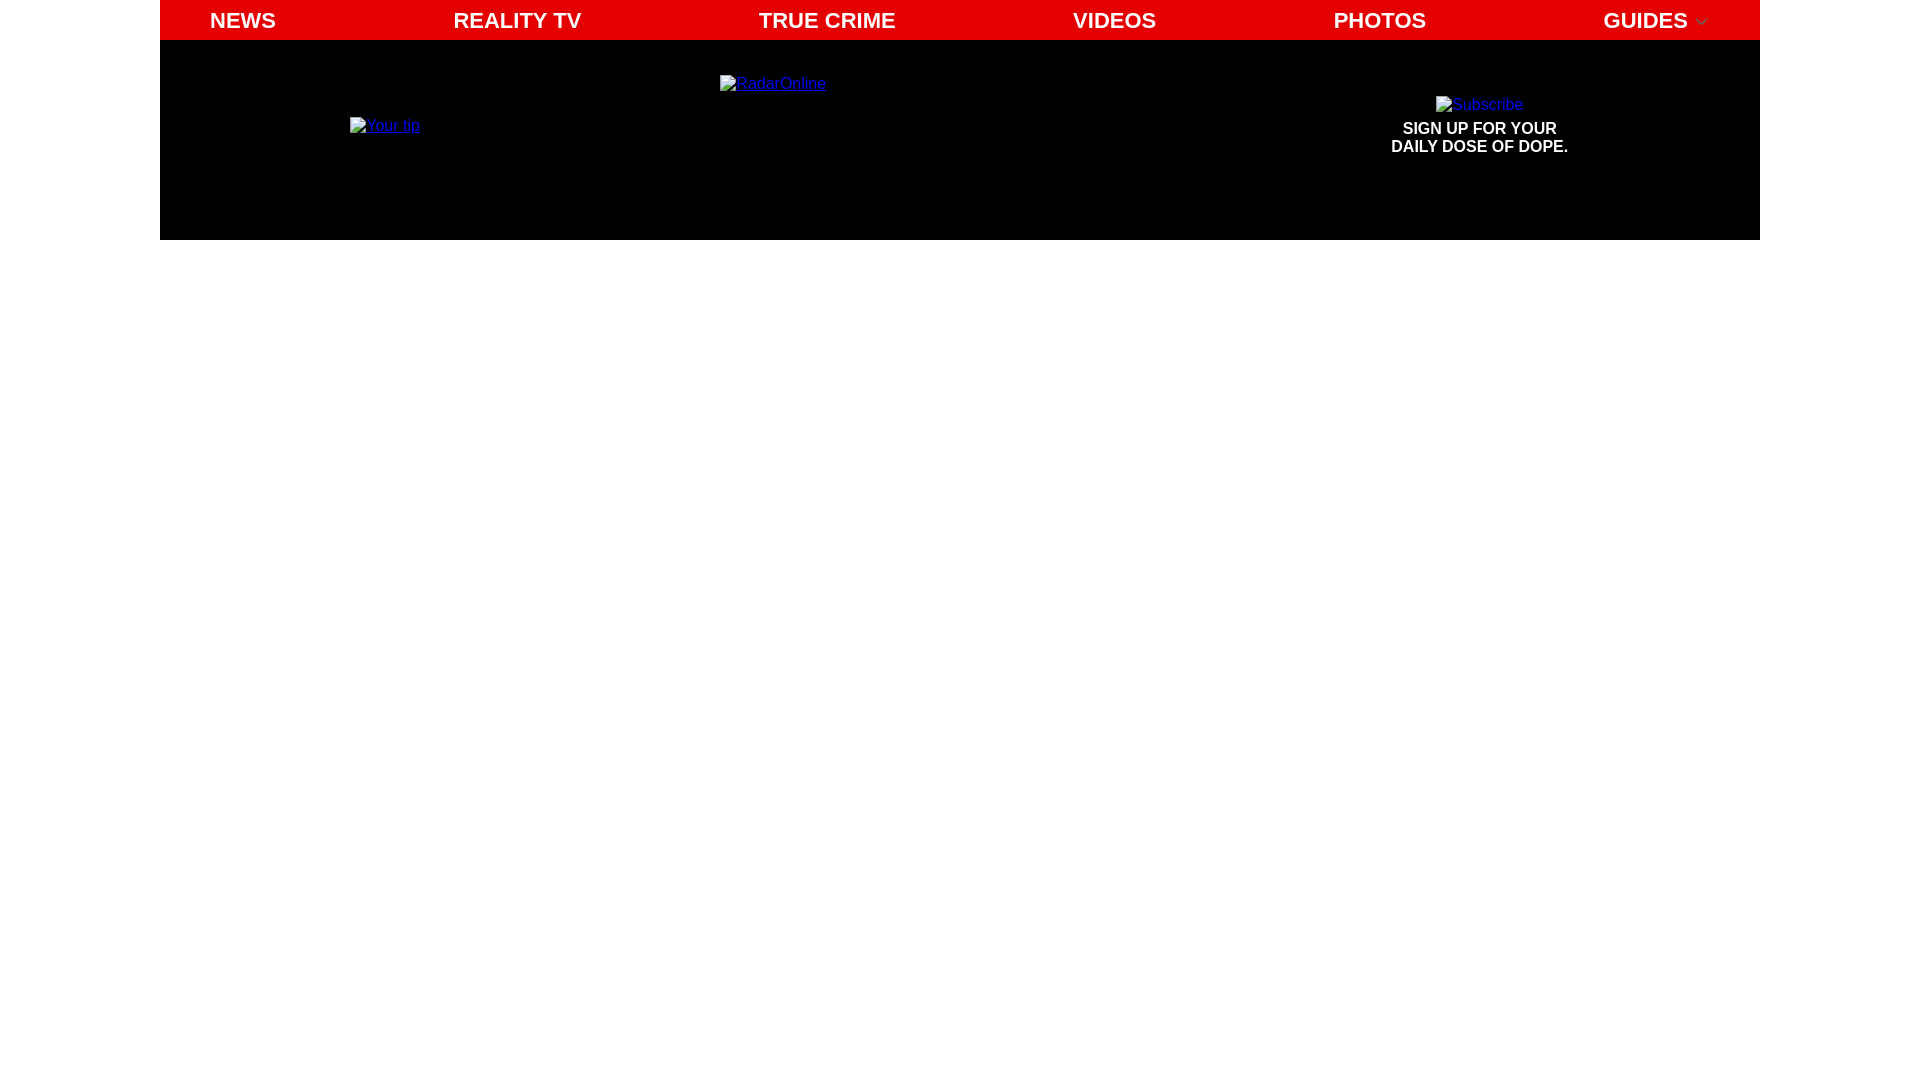  What do you see at coordinates (904, 126) in the screenshot?
I see `NEWS` at bounding box center [904, 126].